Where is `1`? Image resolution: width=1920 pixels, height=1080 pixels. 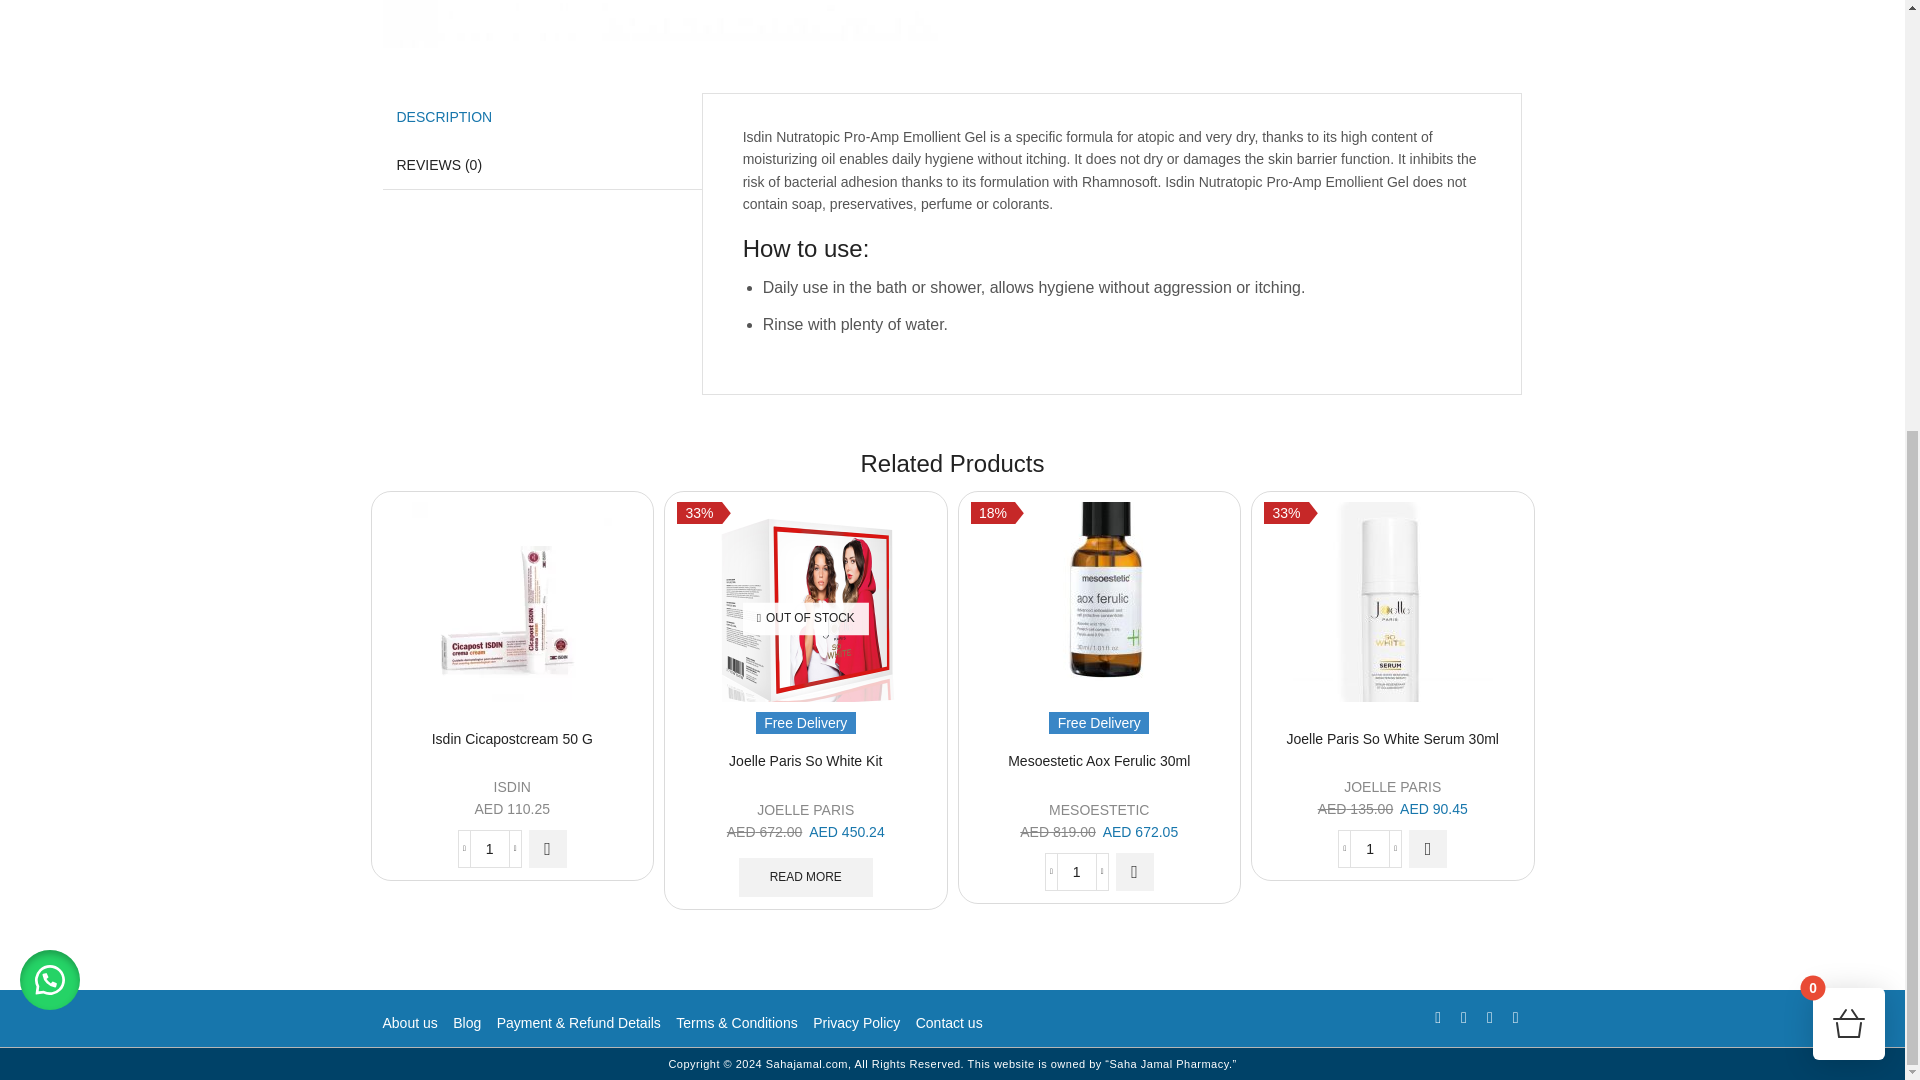 1 is located at coordinates (1370, 849).